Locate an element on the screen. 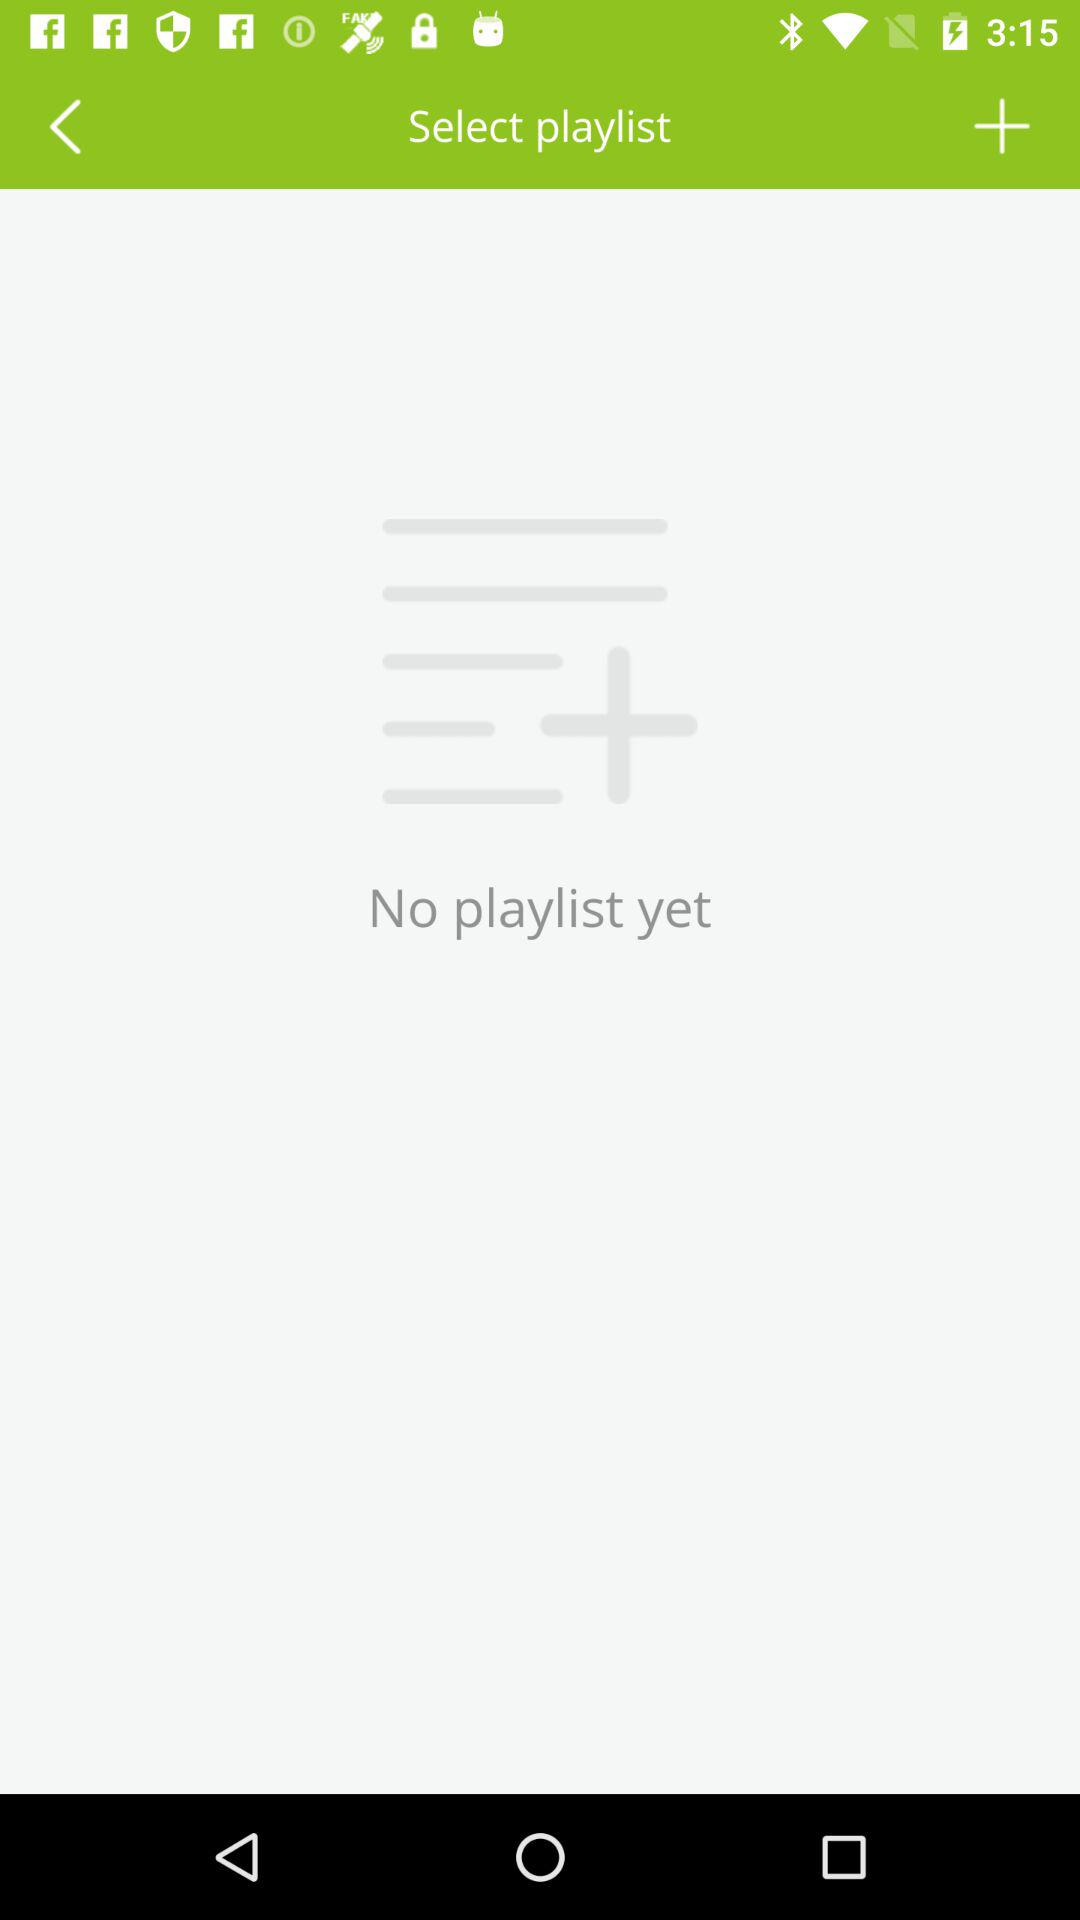 Image resolution: width=1080 pixels, height=1920 pixels. tap icon at the top right corner is located at coordinates (1002, 126).